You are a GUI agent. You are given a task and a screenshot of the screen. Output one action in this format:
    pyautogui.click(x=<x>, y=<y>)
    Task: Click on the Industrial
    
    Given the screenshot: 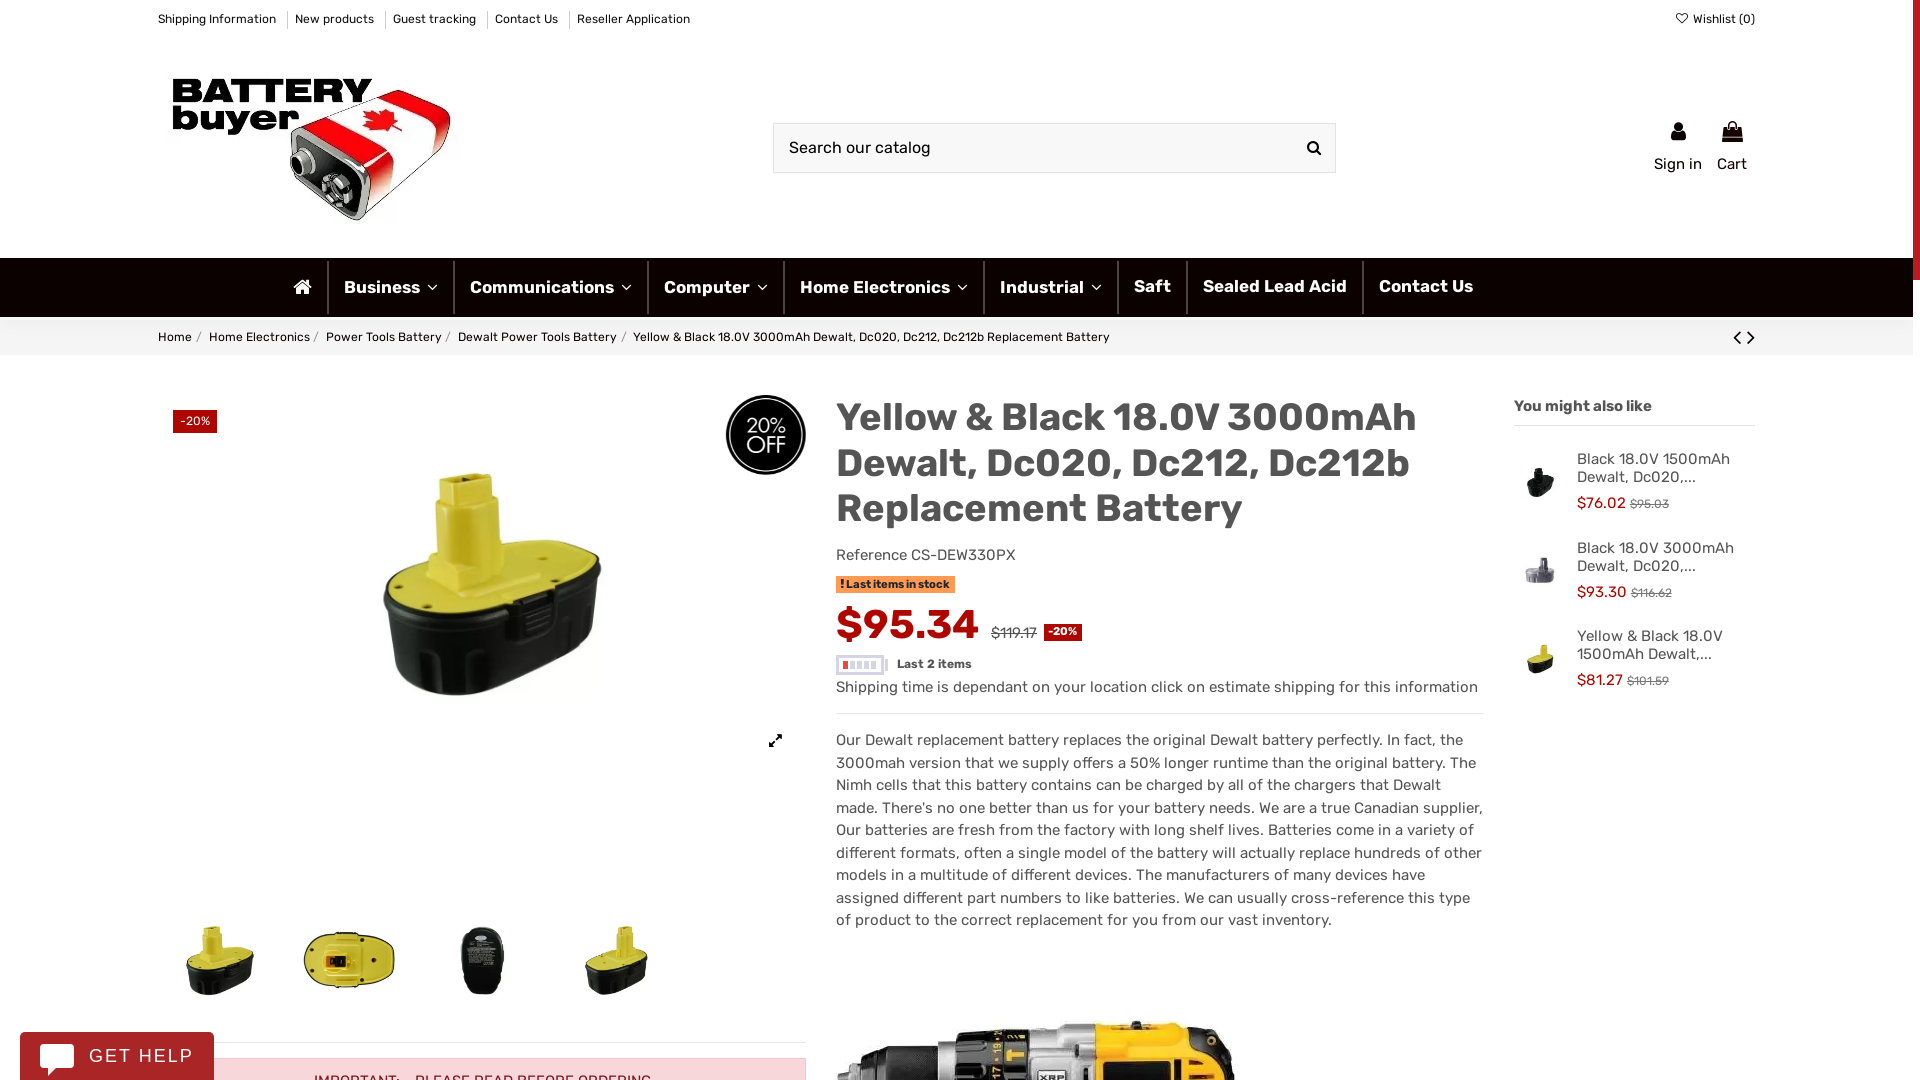 What is the action you would take?
    pyautogui.click(x=1050, y=286)
    